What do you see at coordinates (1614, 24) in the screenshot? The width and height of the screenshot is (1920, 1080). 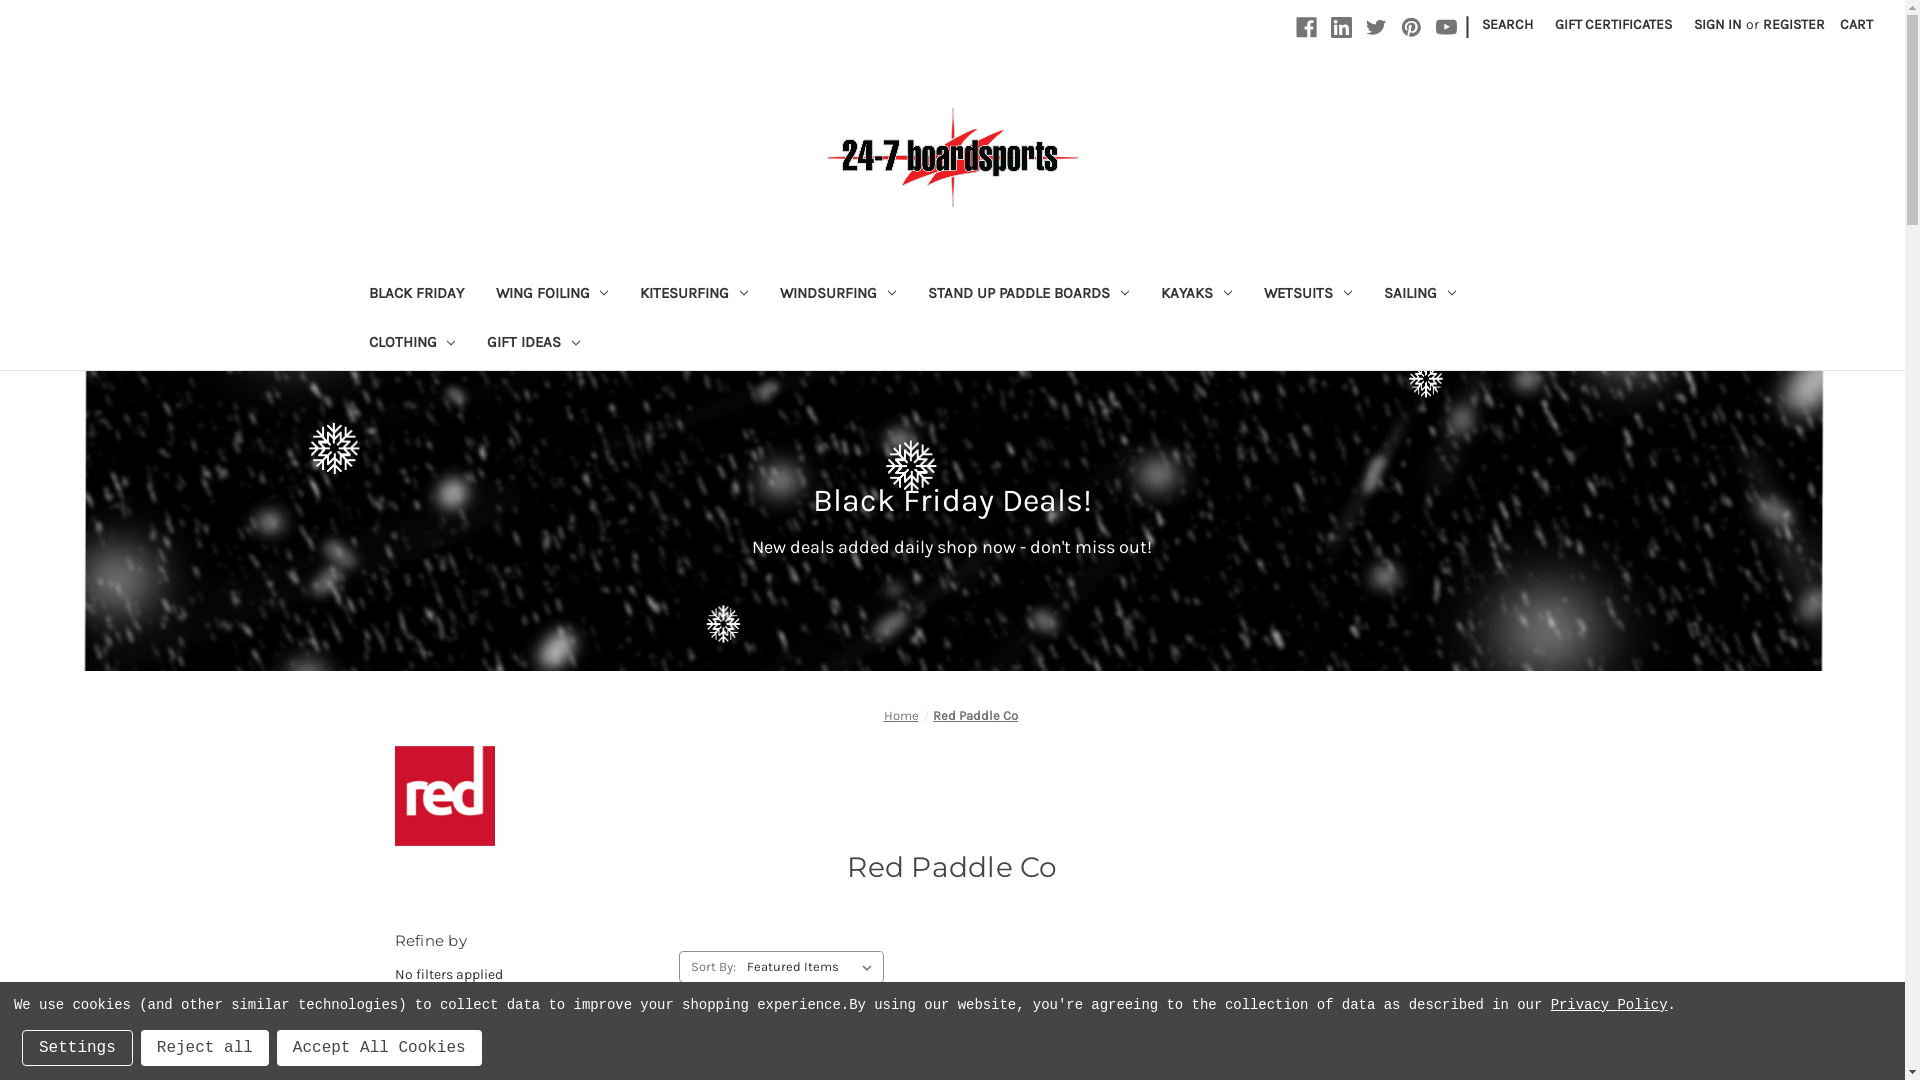 I see `GIFT CERTIFICATES` at bounding box center [1614, 24].